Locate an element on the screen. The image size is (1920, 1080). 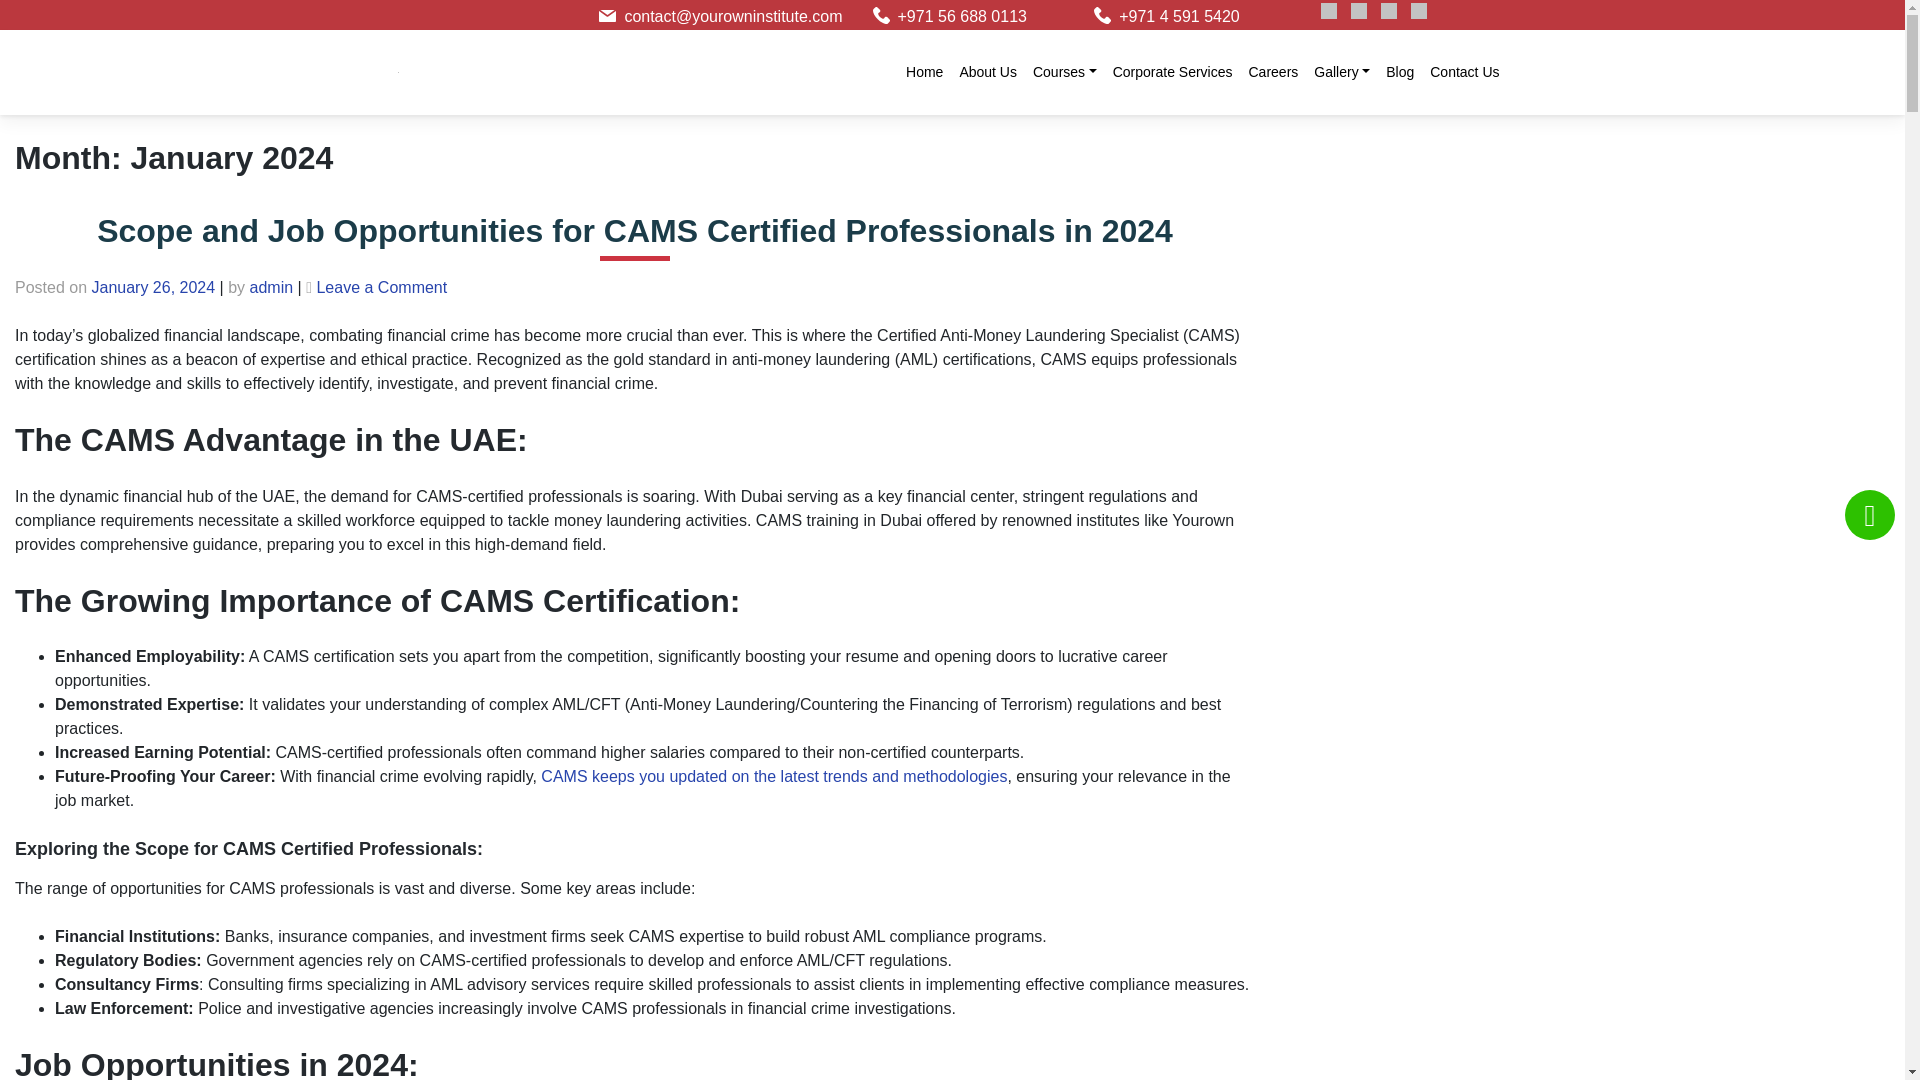
Corporate Services is located at coordinates (1172, 72).